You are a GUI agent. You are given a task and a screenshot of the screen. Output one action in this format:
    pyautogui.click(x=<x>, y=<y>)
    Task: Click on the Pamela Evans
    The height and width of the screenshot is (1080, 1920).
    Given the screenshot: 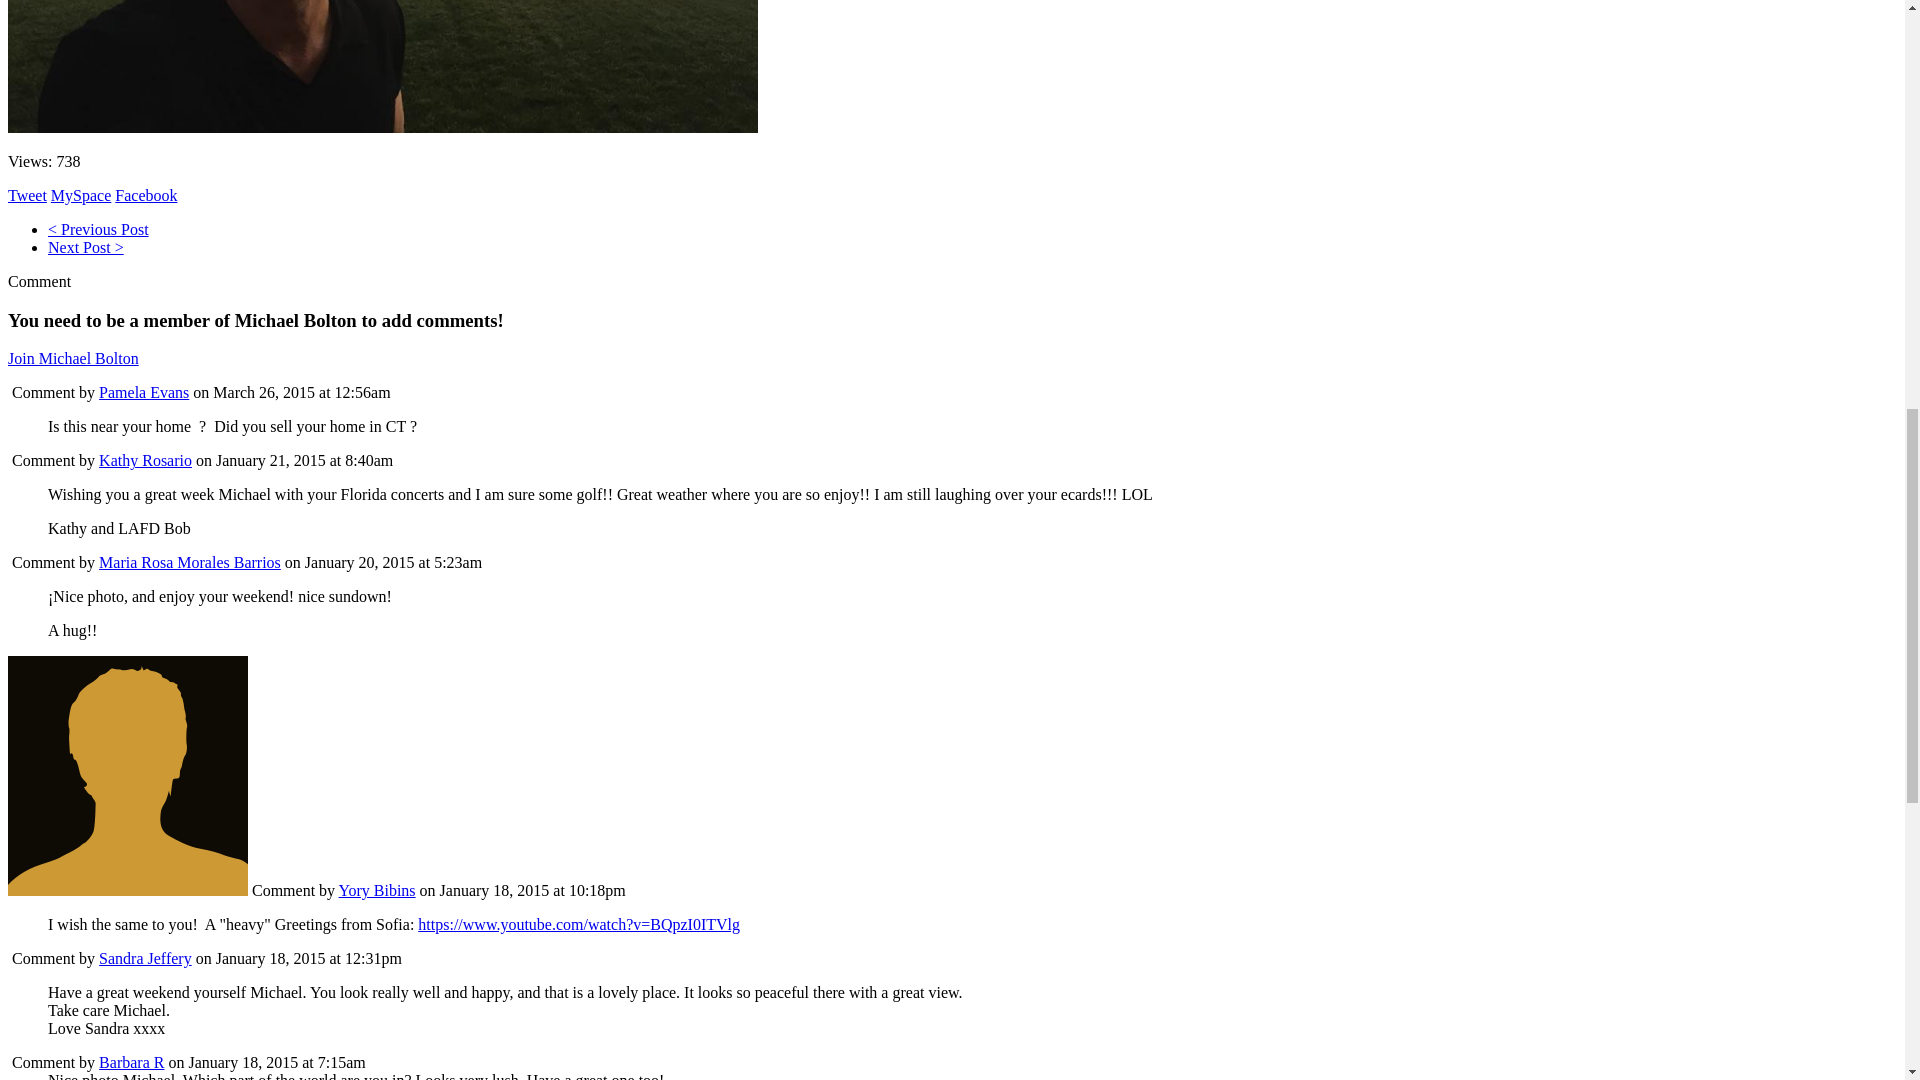 What is the action you would take?
    pyautogui.click(x=144, y=392)
    